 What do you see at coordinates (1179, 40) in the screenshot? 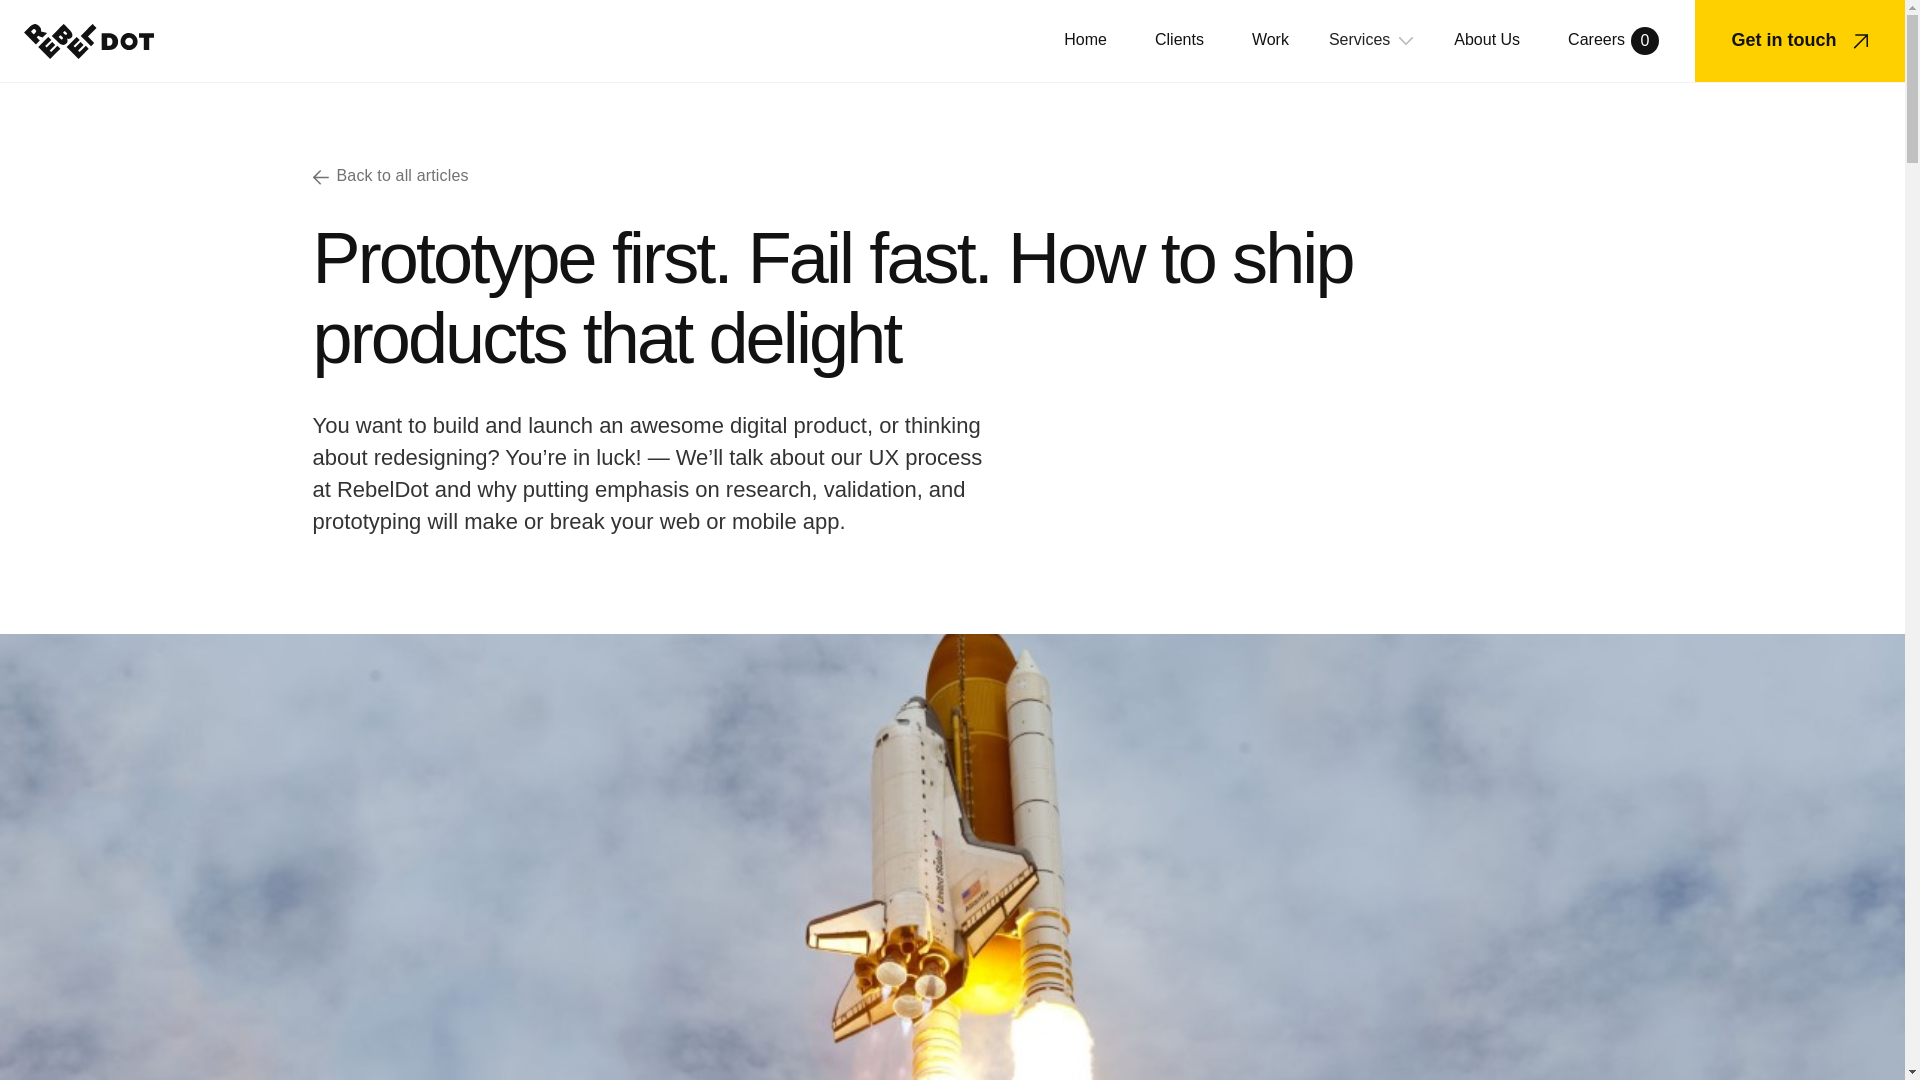
I see `Work` at bounding box center [1179, 40].